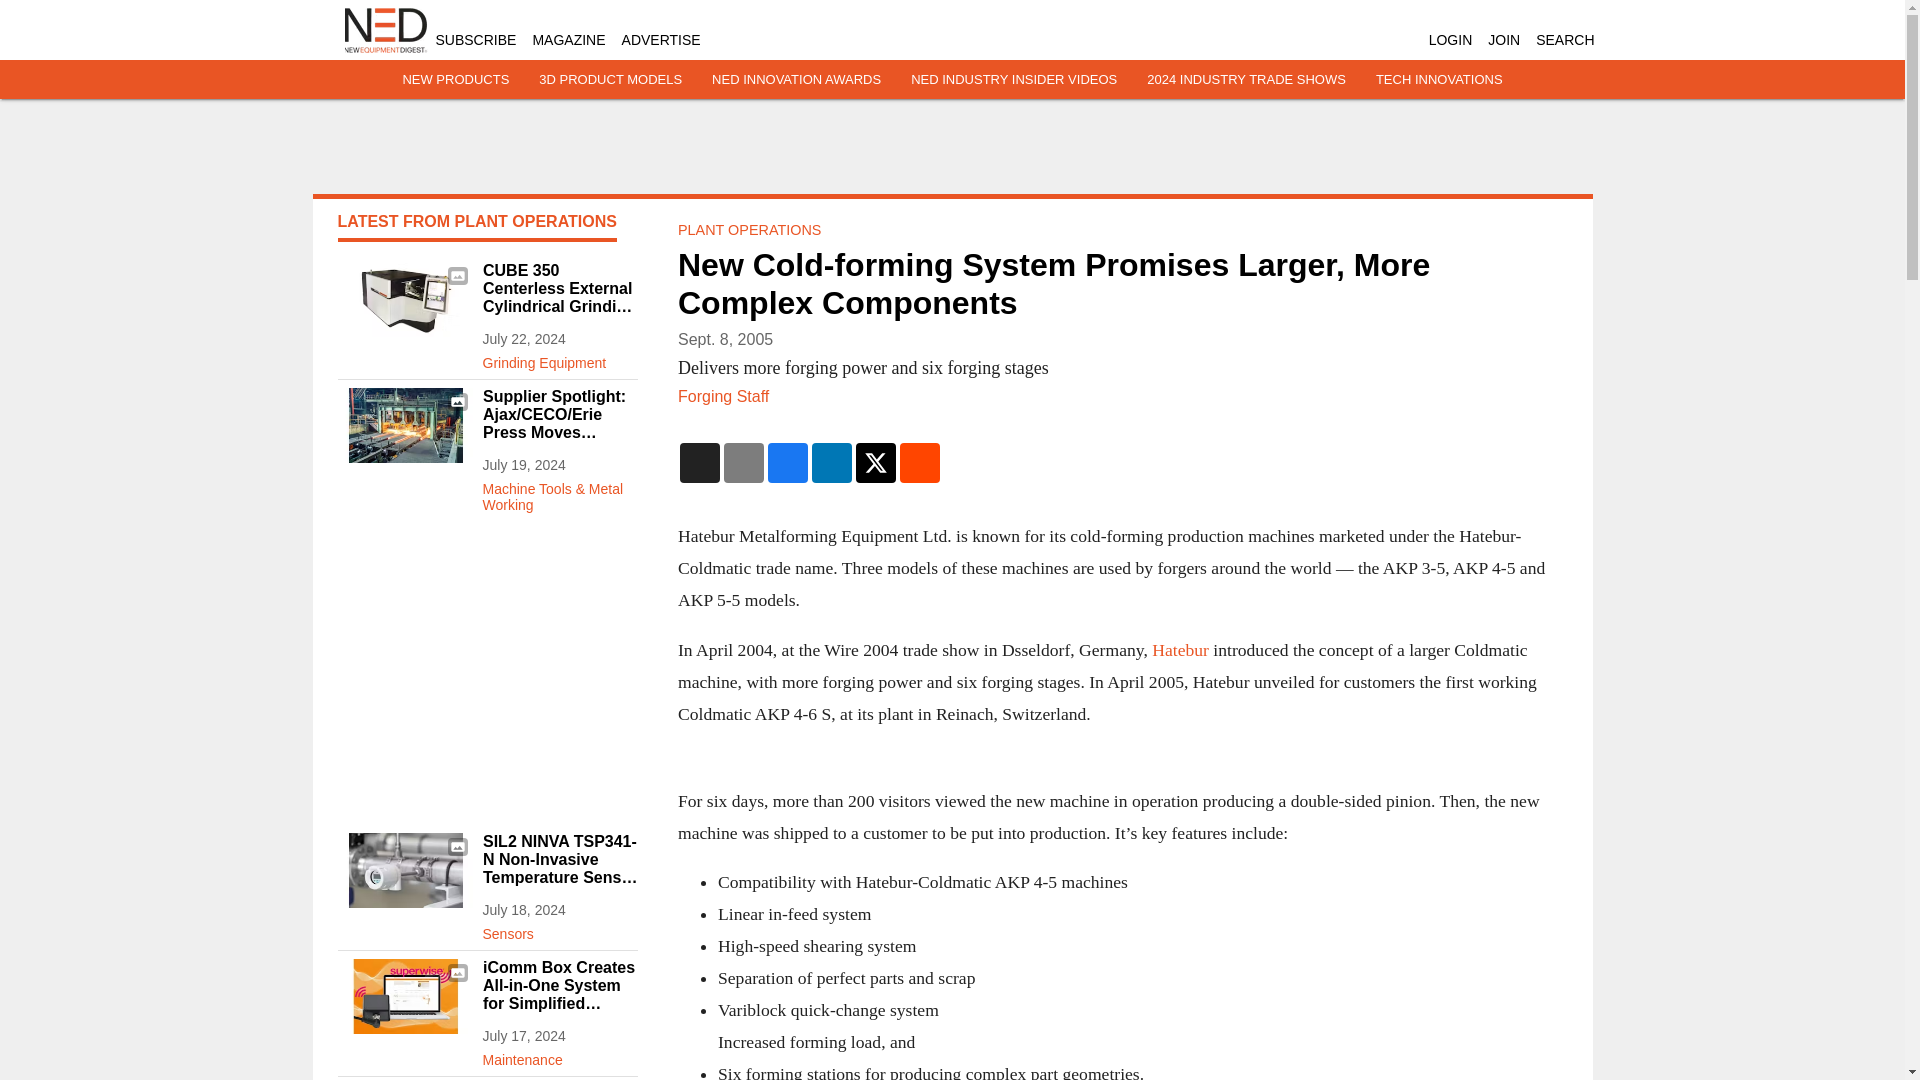 This screenshot has height=1080, width=1920. I want to click on NED INDUSTRY INSIDER VIDEOS, so click(1014, 80).